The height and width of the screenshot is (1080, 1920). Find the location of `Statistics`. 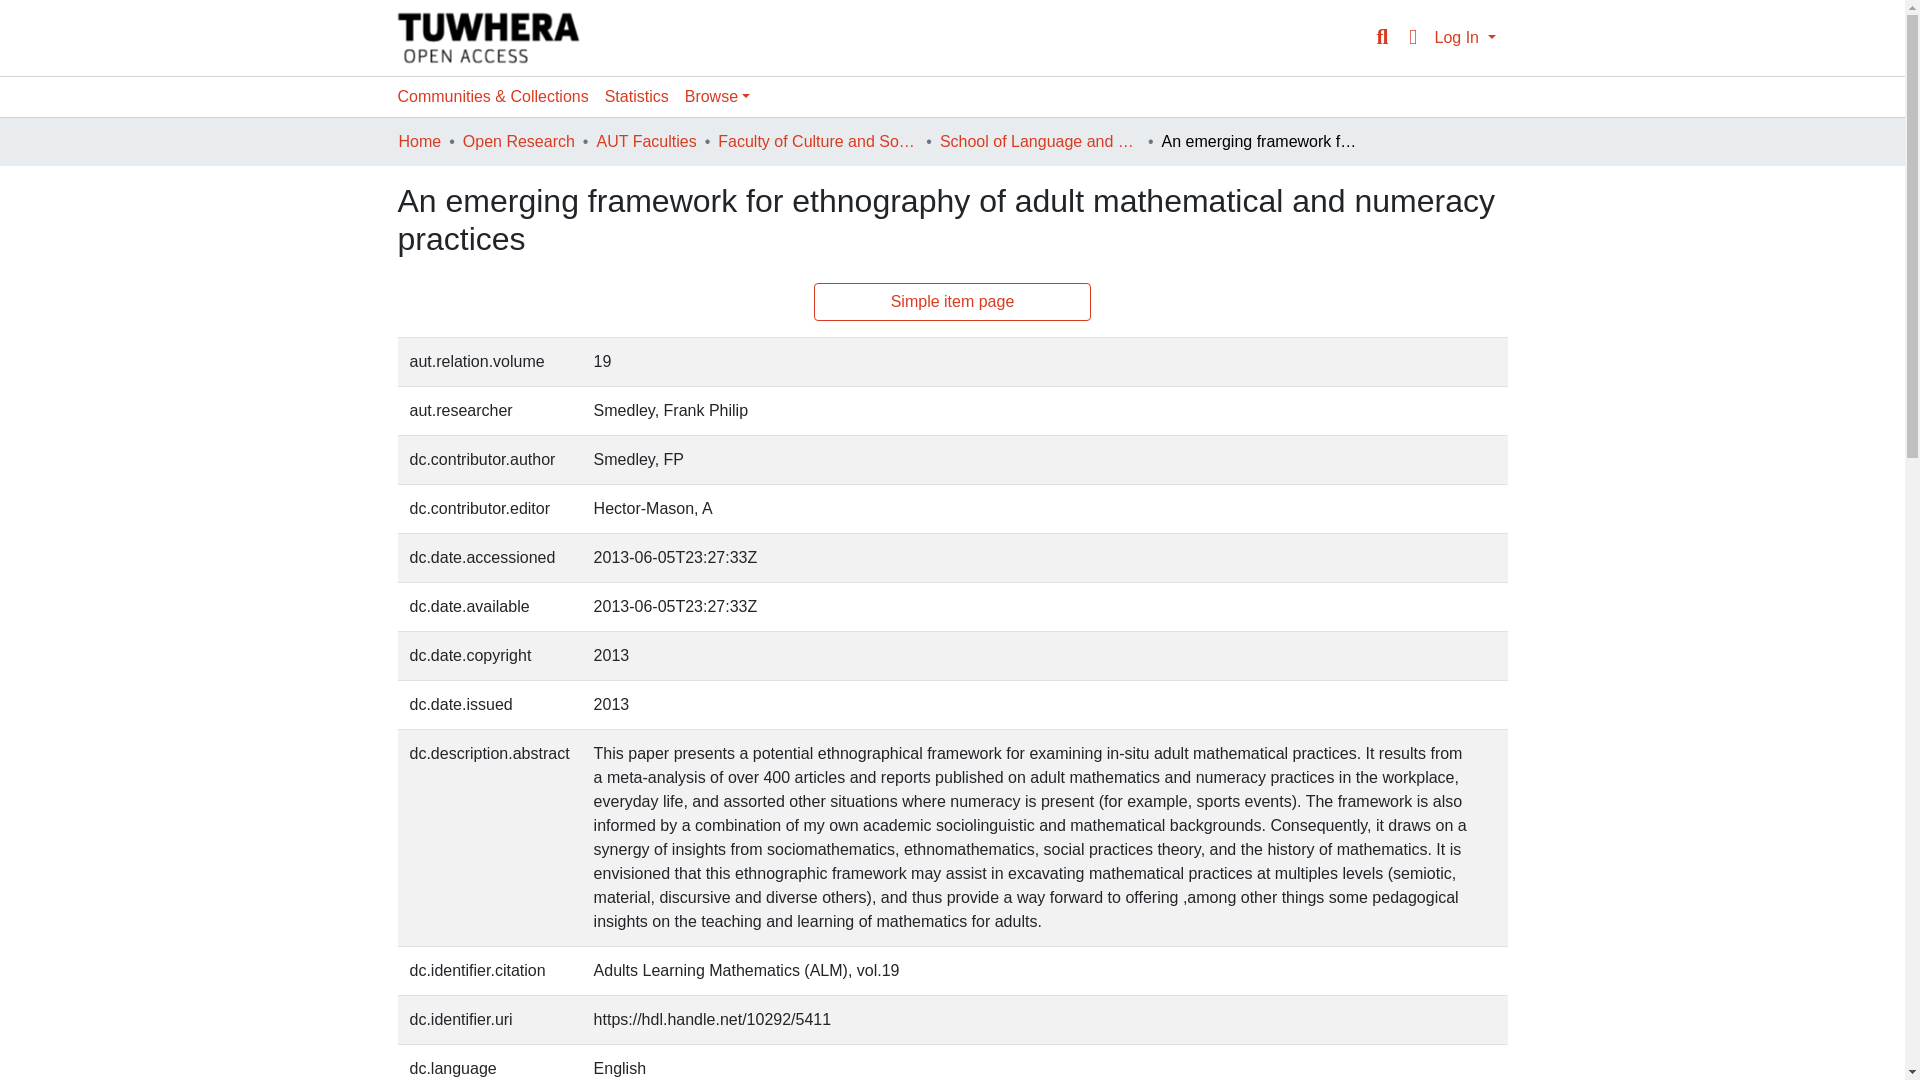

Statistics is located at coordinates (637, 96).